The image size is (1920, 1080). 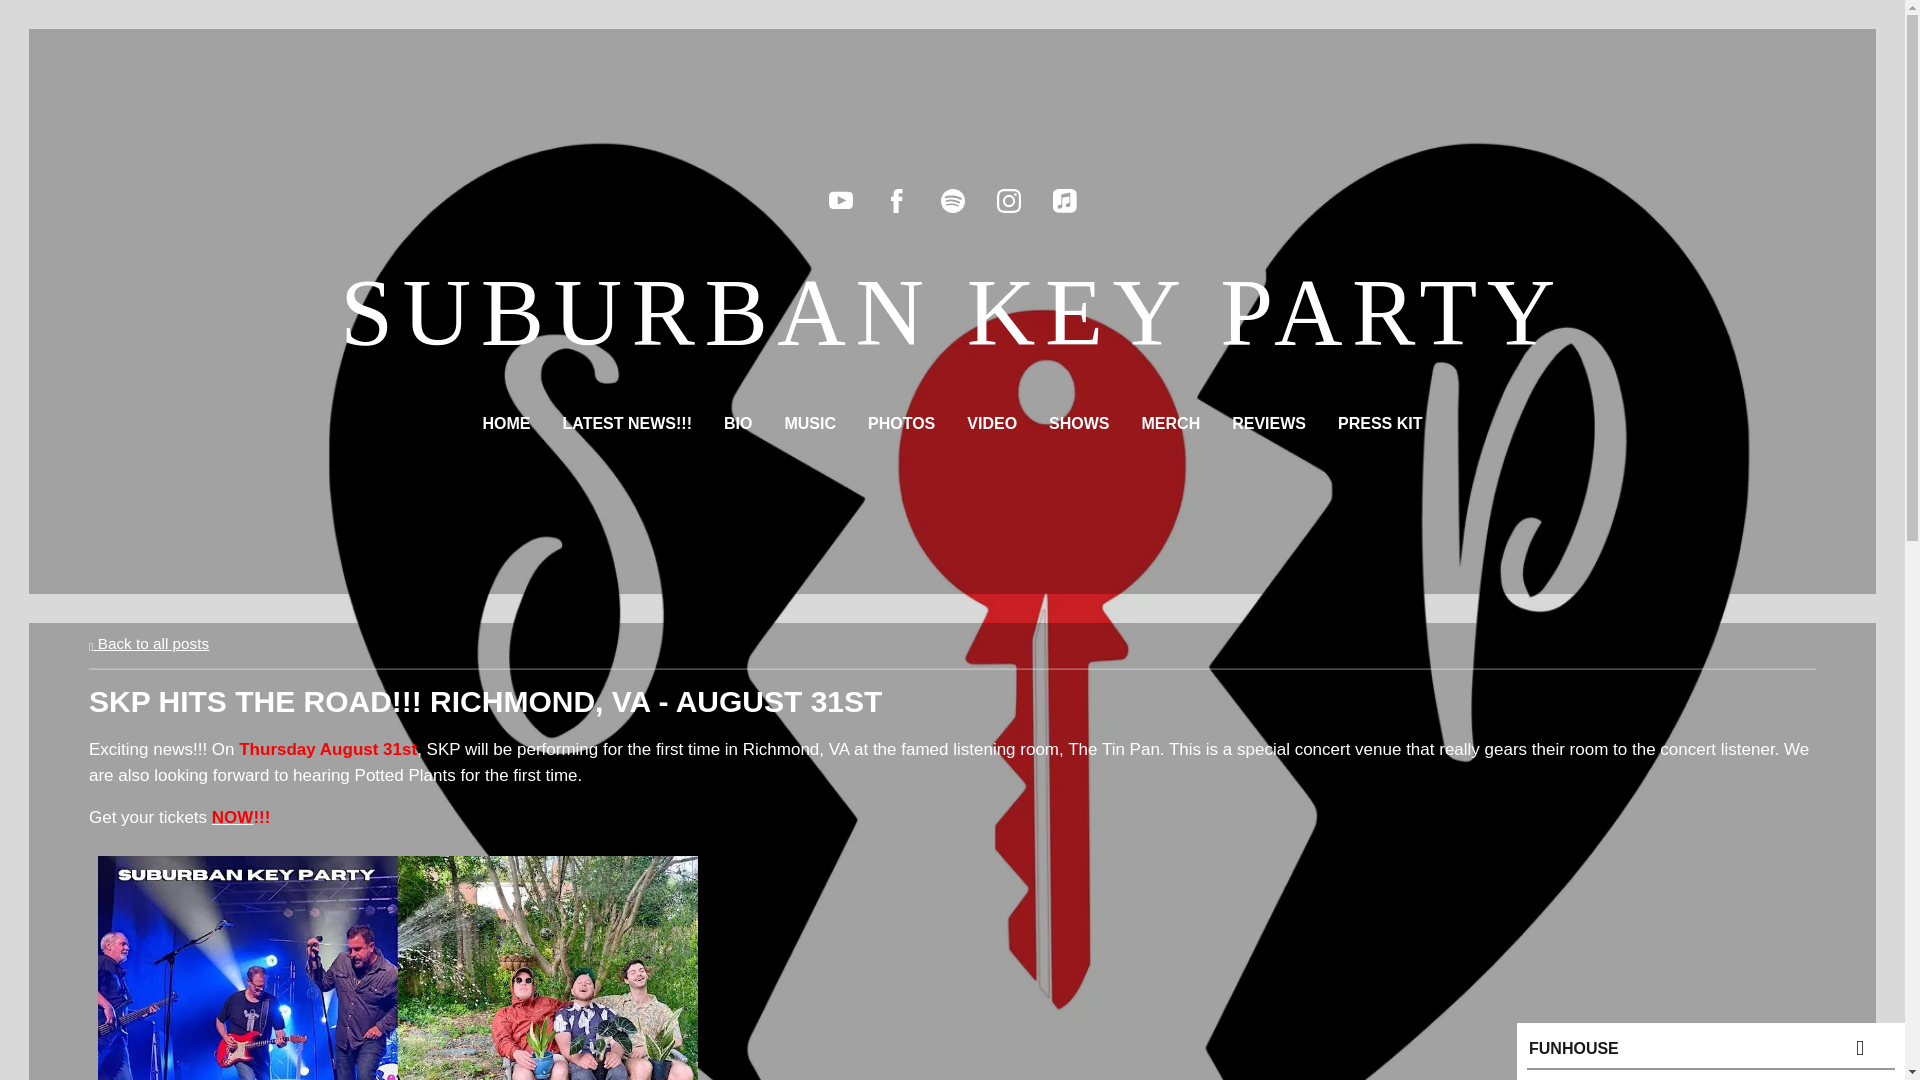 What do you see at coordinates (626, 424) in the screenshot?
I see `LATEST NEWS!!!` at bounding box center [626, 424].